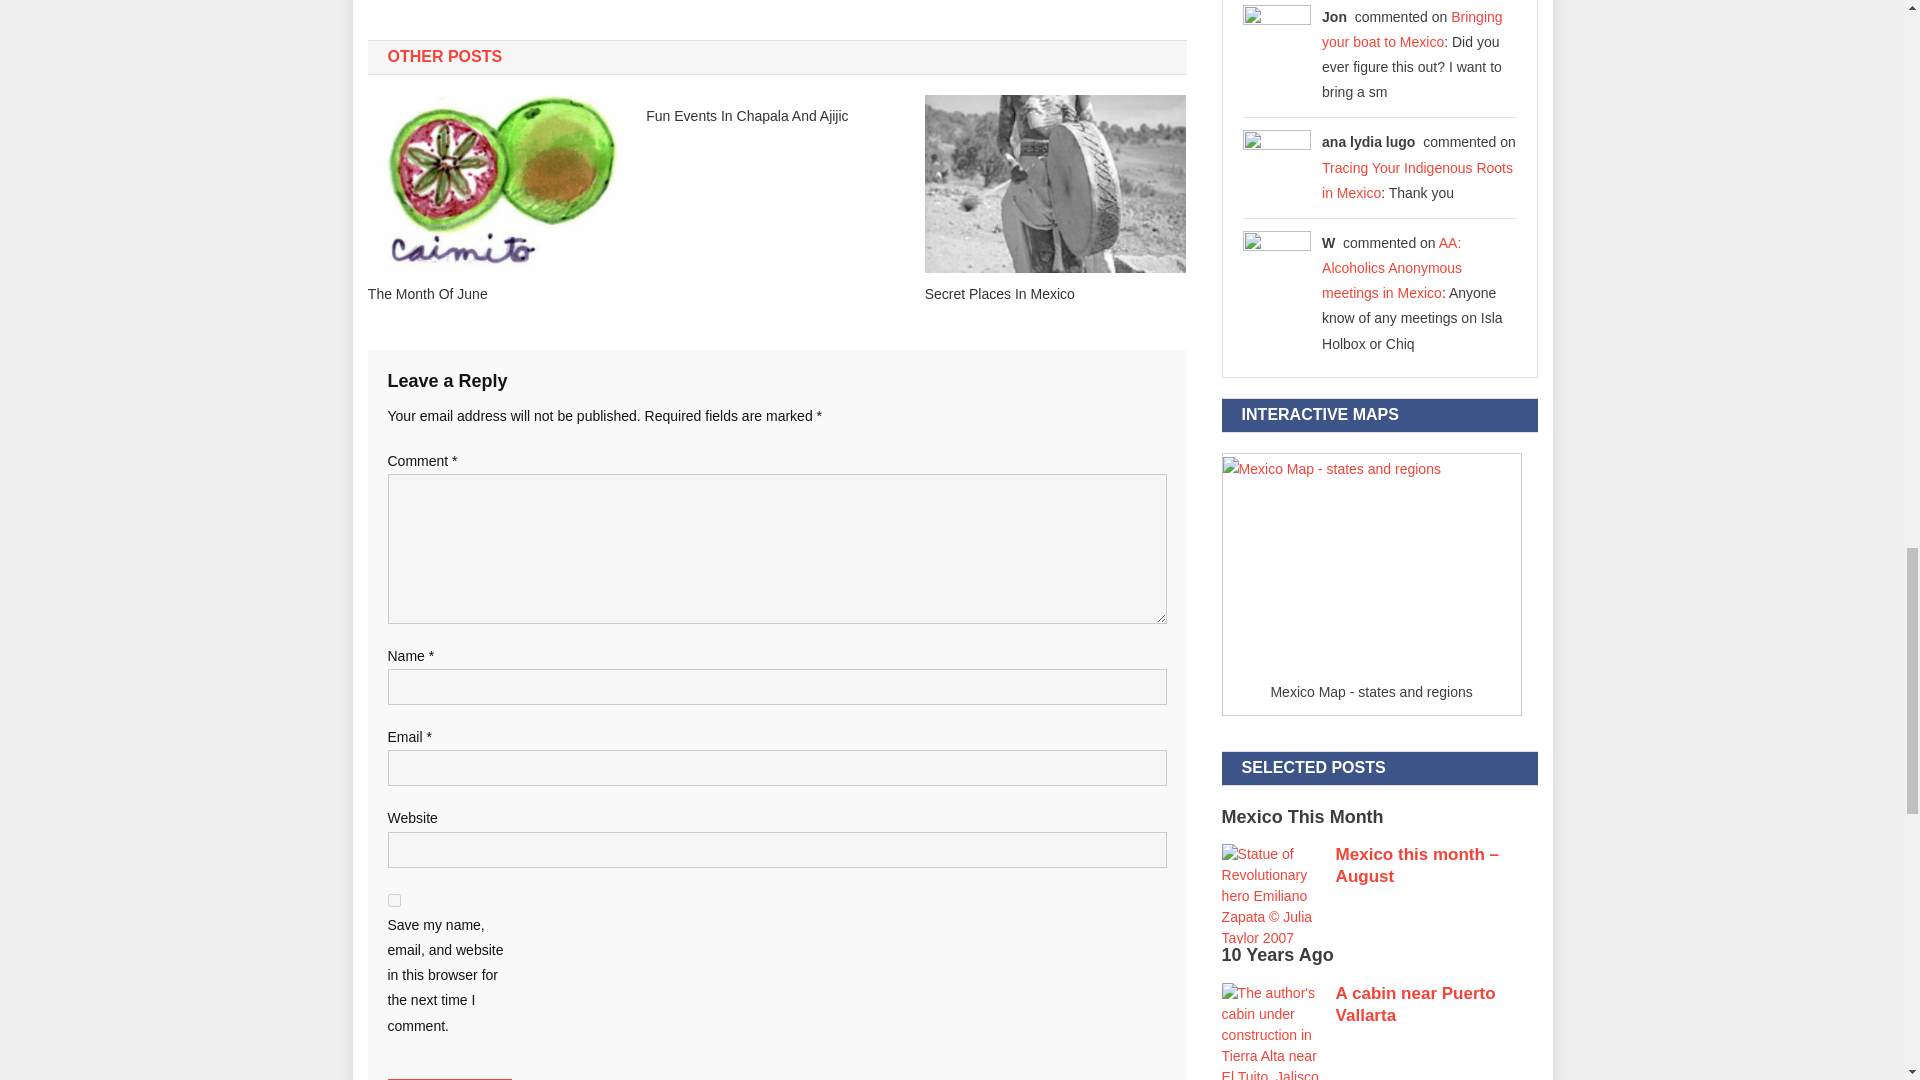 This screenshot has width=1920, height=1080. What do you see at coordinates (1417, 180) in the screenshot?
I see `Tracing Your Indigenous Roots in Mexico` at bounding box center [1417, 180].